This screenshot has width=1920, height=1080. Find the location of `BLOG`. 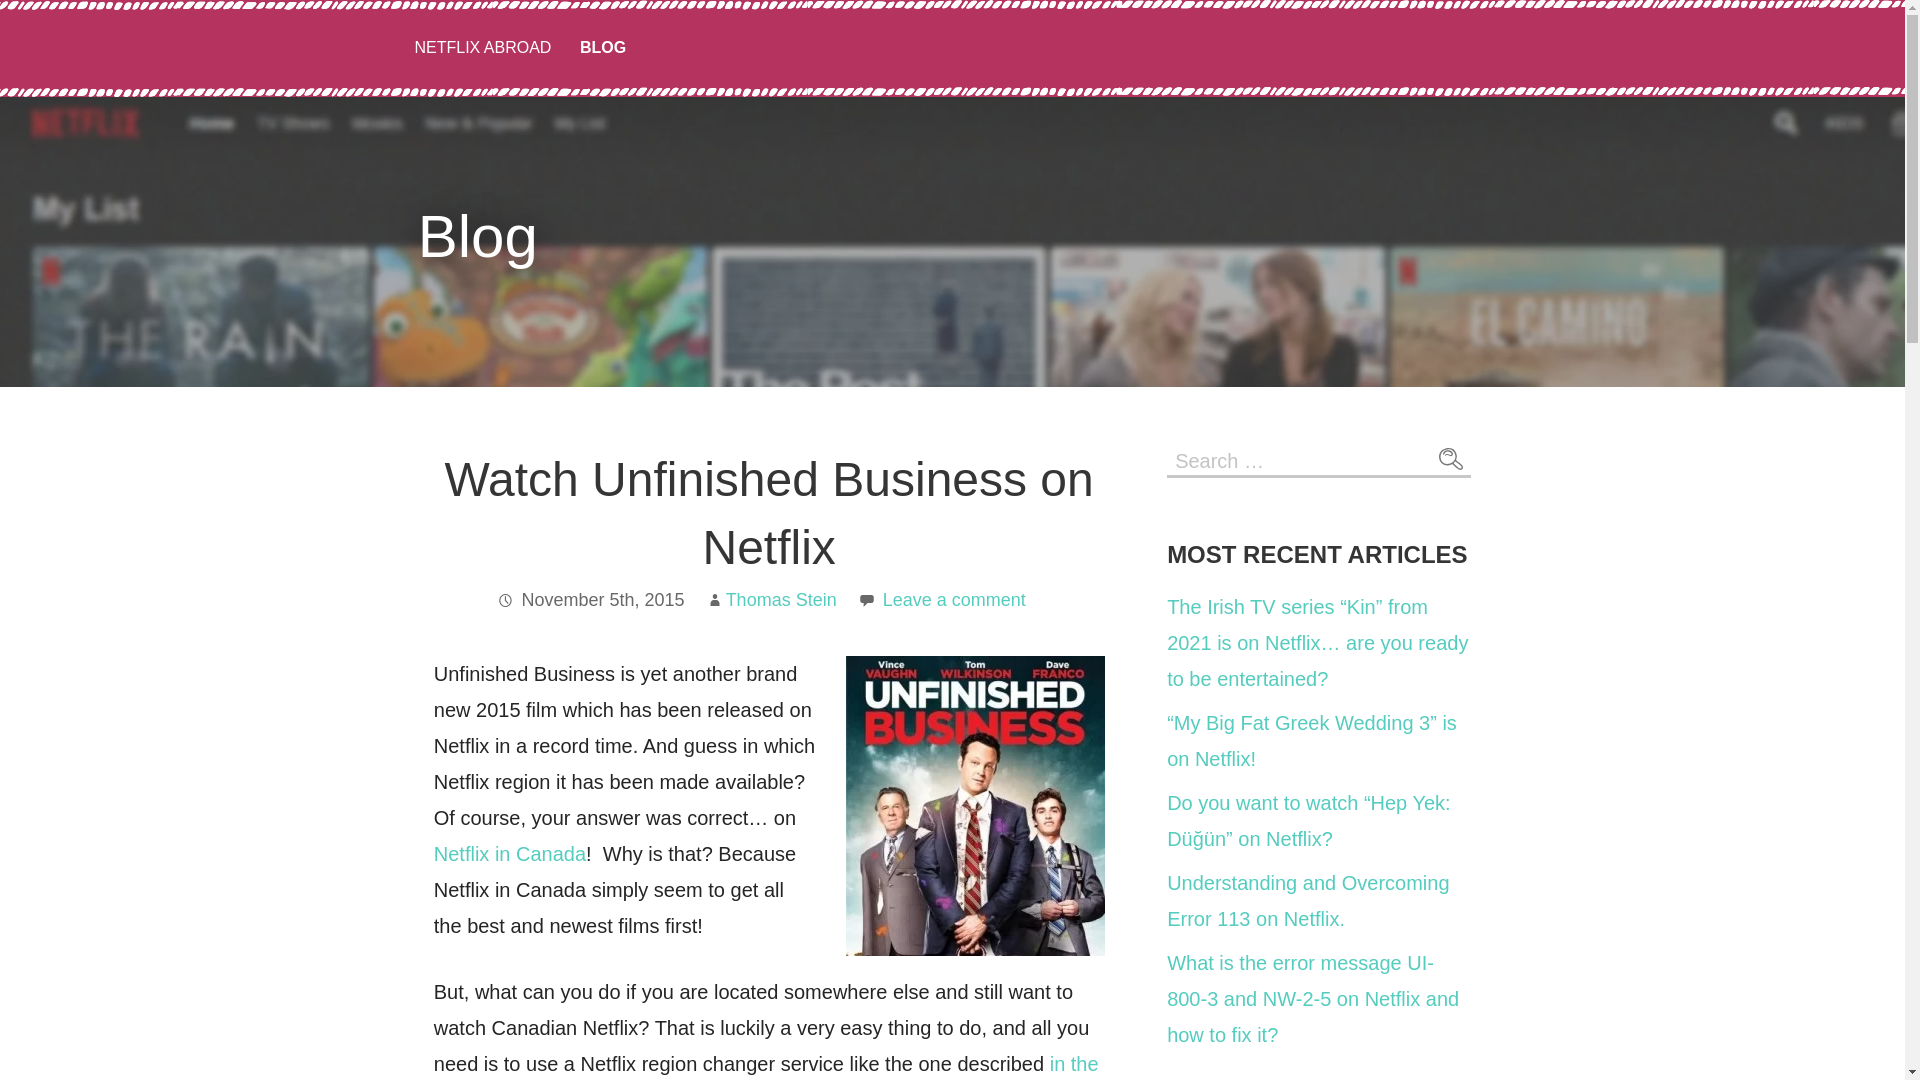

BLOG is located at coordinates (602, 48).